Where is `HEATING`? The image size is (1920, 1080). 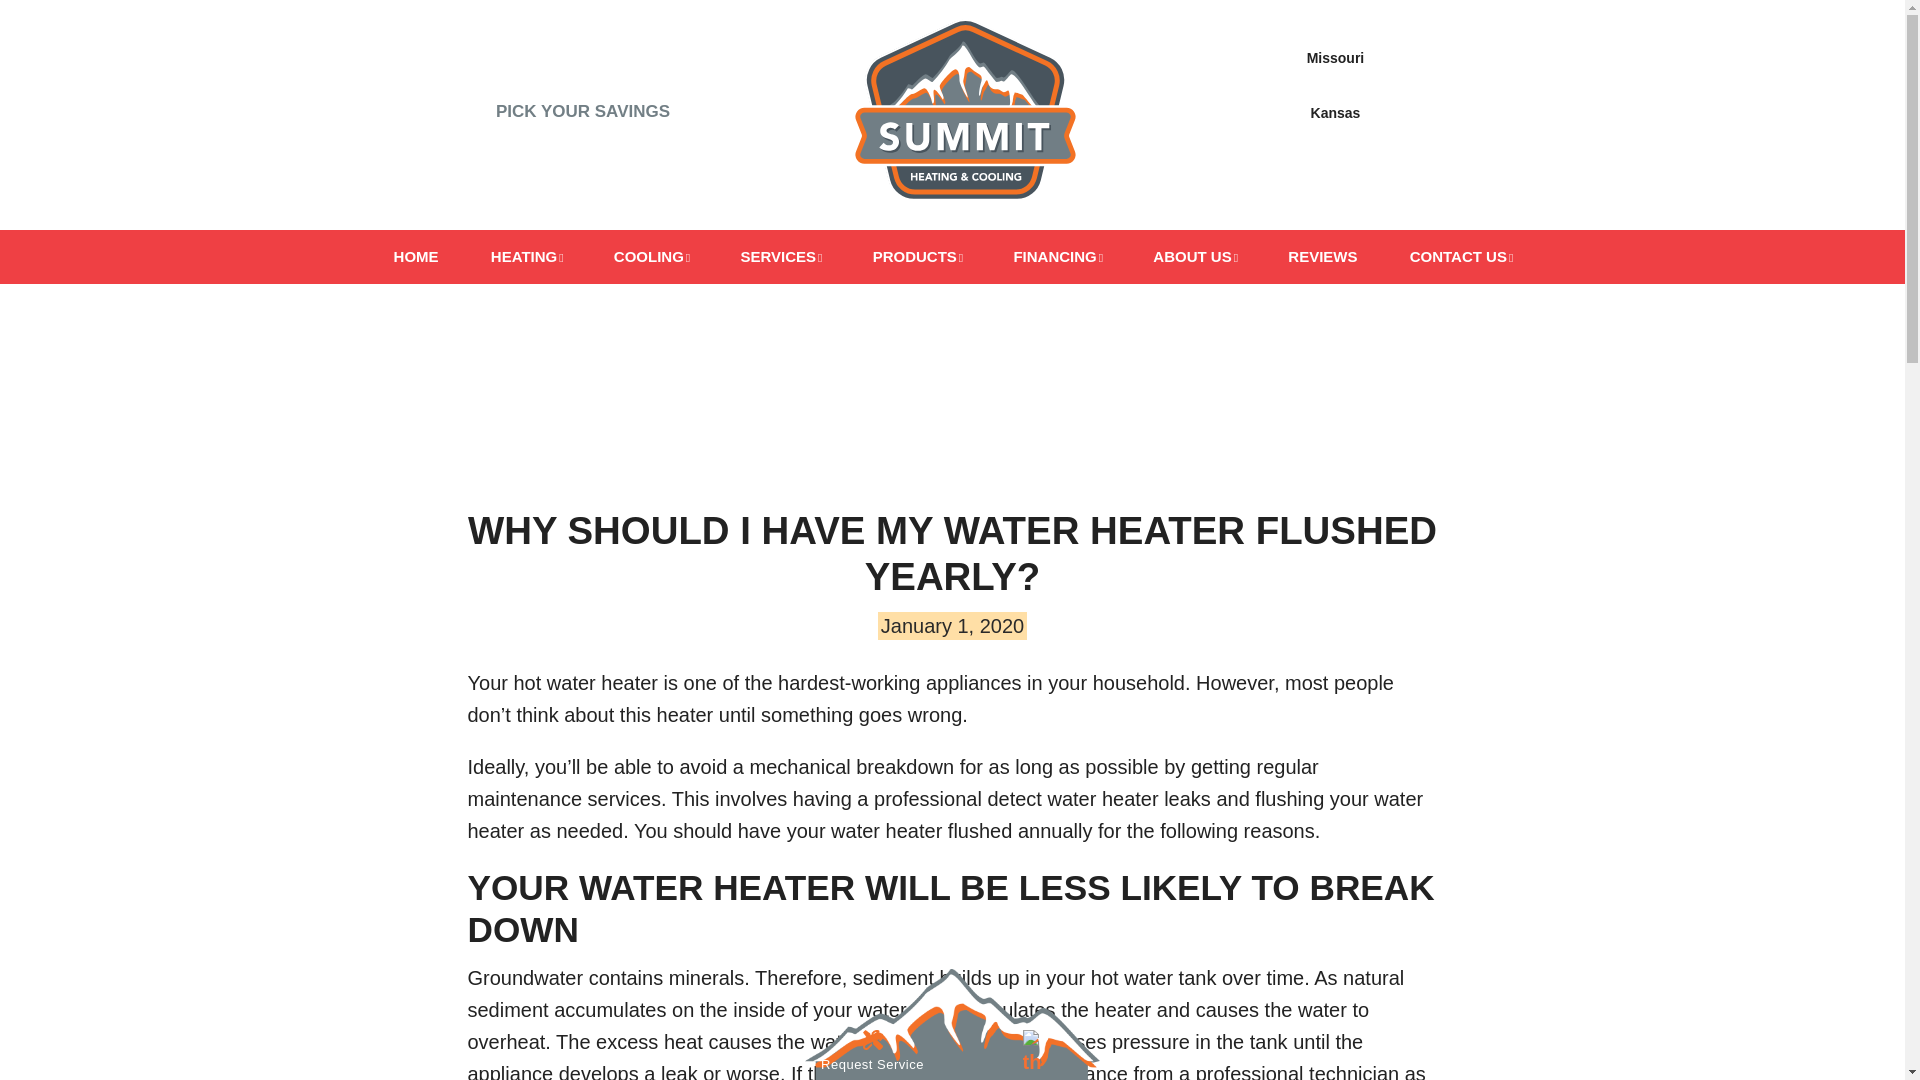
HEATING is located at coordinates (526, 257).